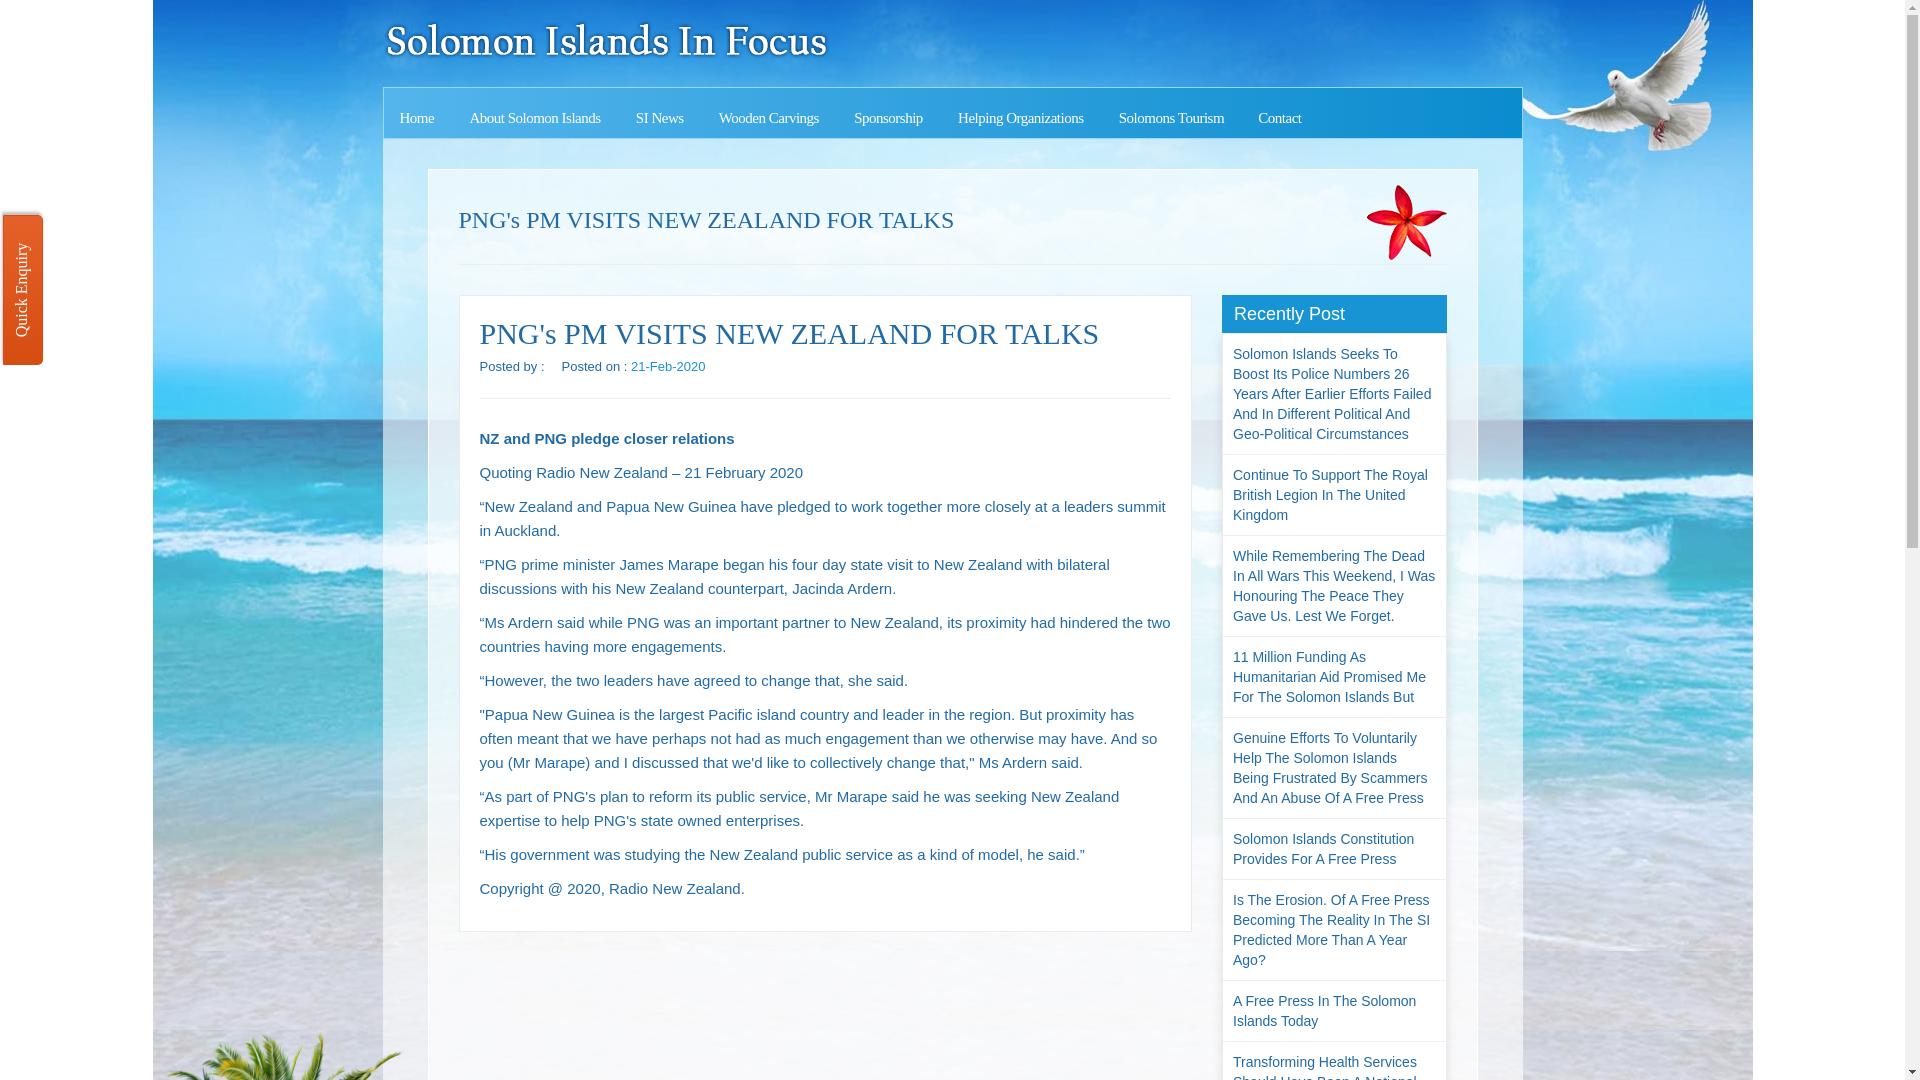 The image size is (1920, 1080). What do you see at coordinates (768, 118) in the screenshot?
I see `Wooden Carvings` at bounding box center [768, 118].